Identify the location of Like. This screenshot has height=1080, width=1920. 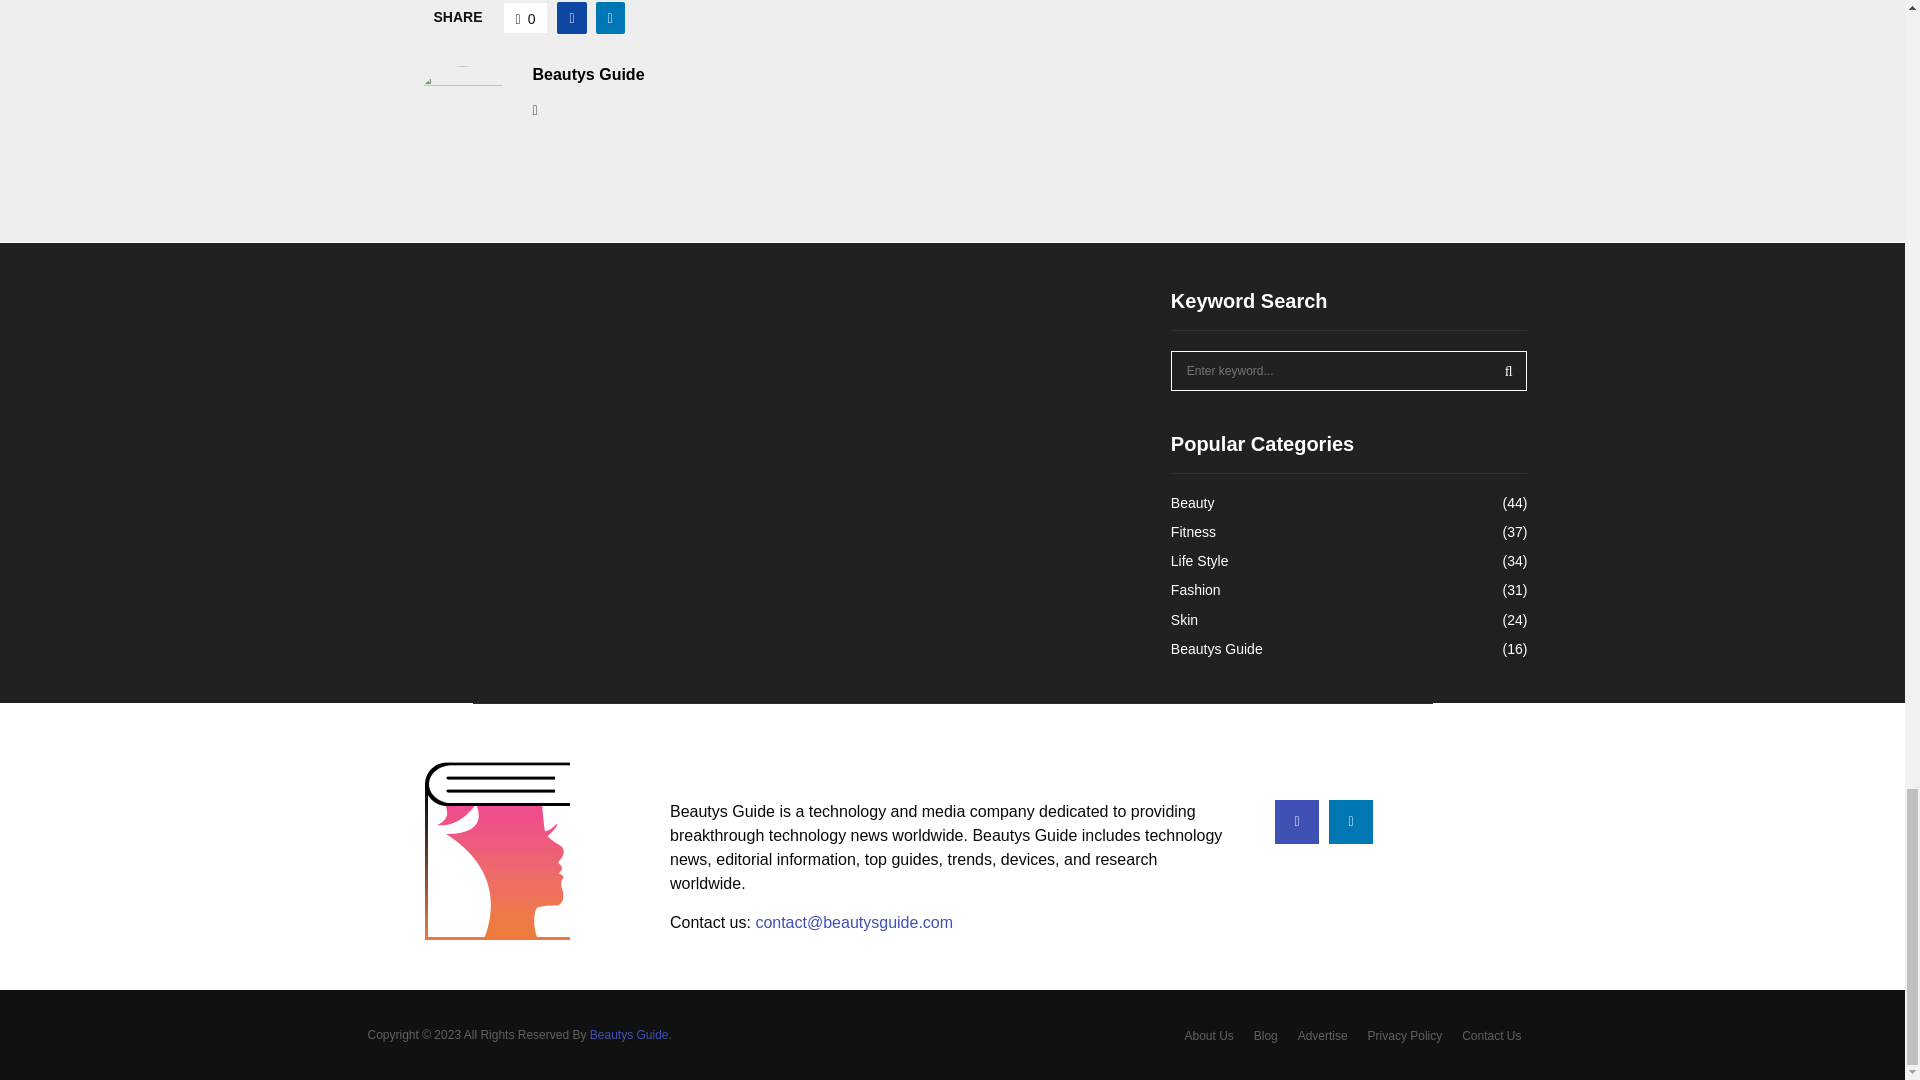
(526, 18).